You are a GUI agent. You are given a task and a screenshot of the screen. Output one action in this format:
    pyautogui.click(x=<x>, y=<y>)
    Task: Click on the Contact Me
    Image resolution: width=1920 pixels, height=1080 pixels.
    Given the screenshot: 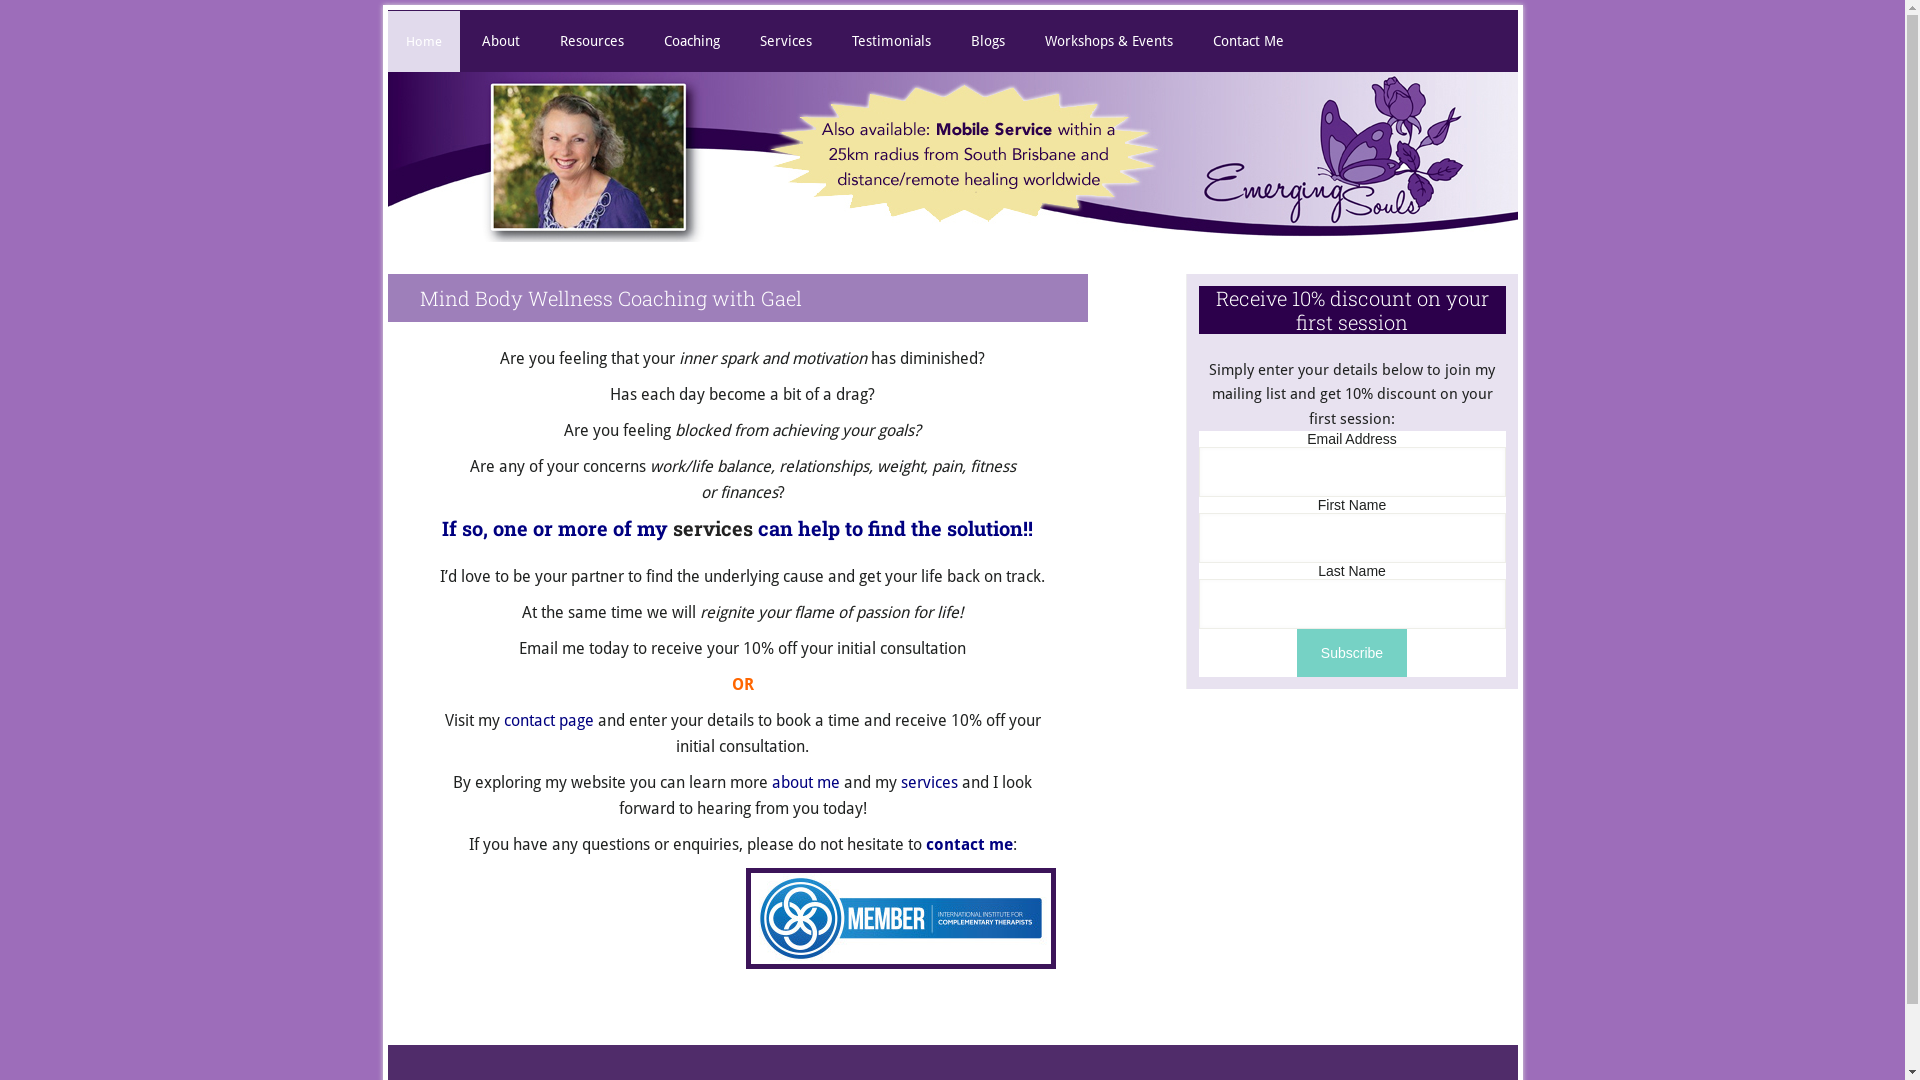 What is the action you would take?
    pyautogui.click(x=1248, y=41)
    